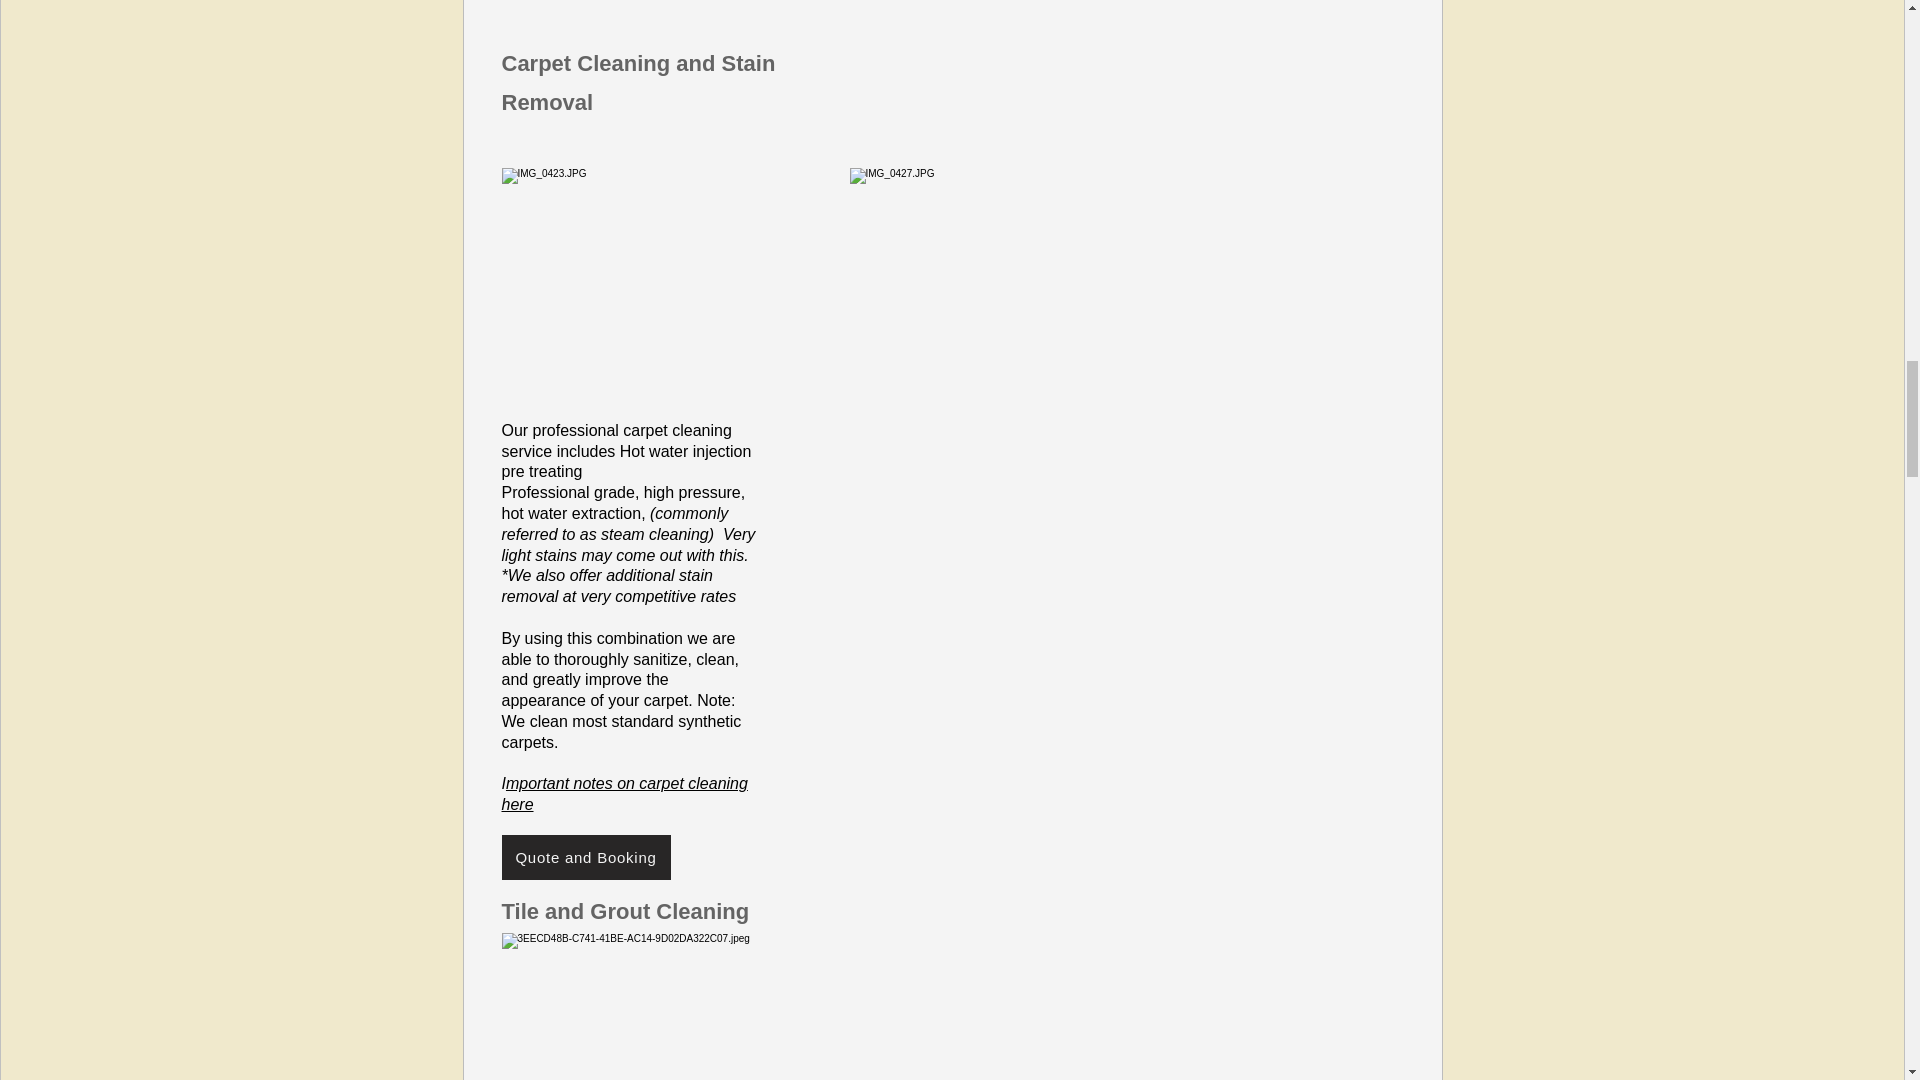 This screenshot has width=1920, height=1080. What do you see at coordinates (624, 794) in the screenshot?
I see `mportant notes on carpet cleaning here` at bounding box center [624, 794].